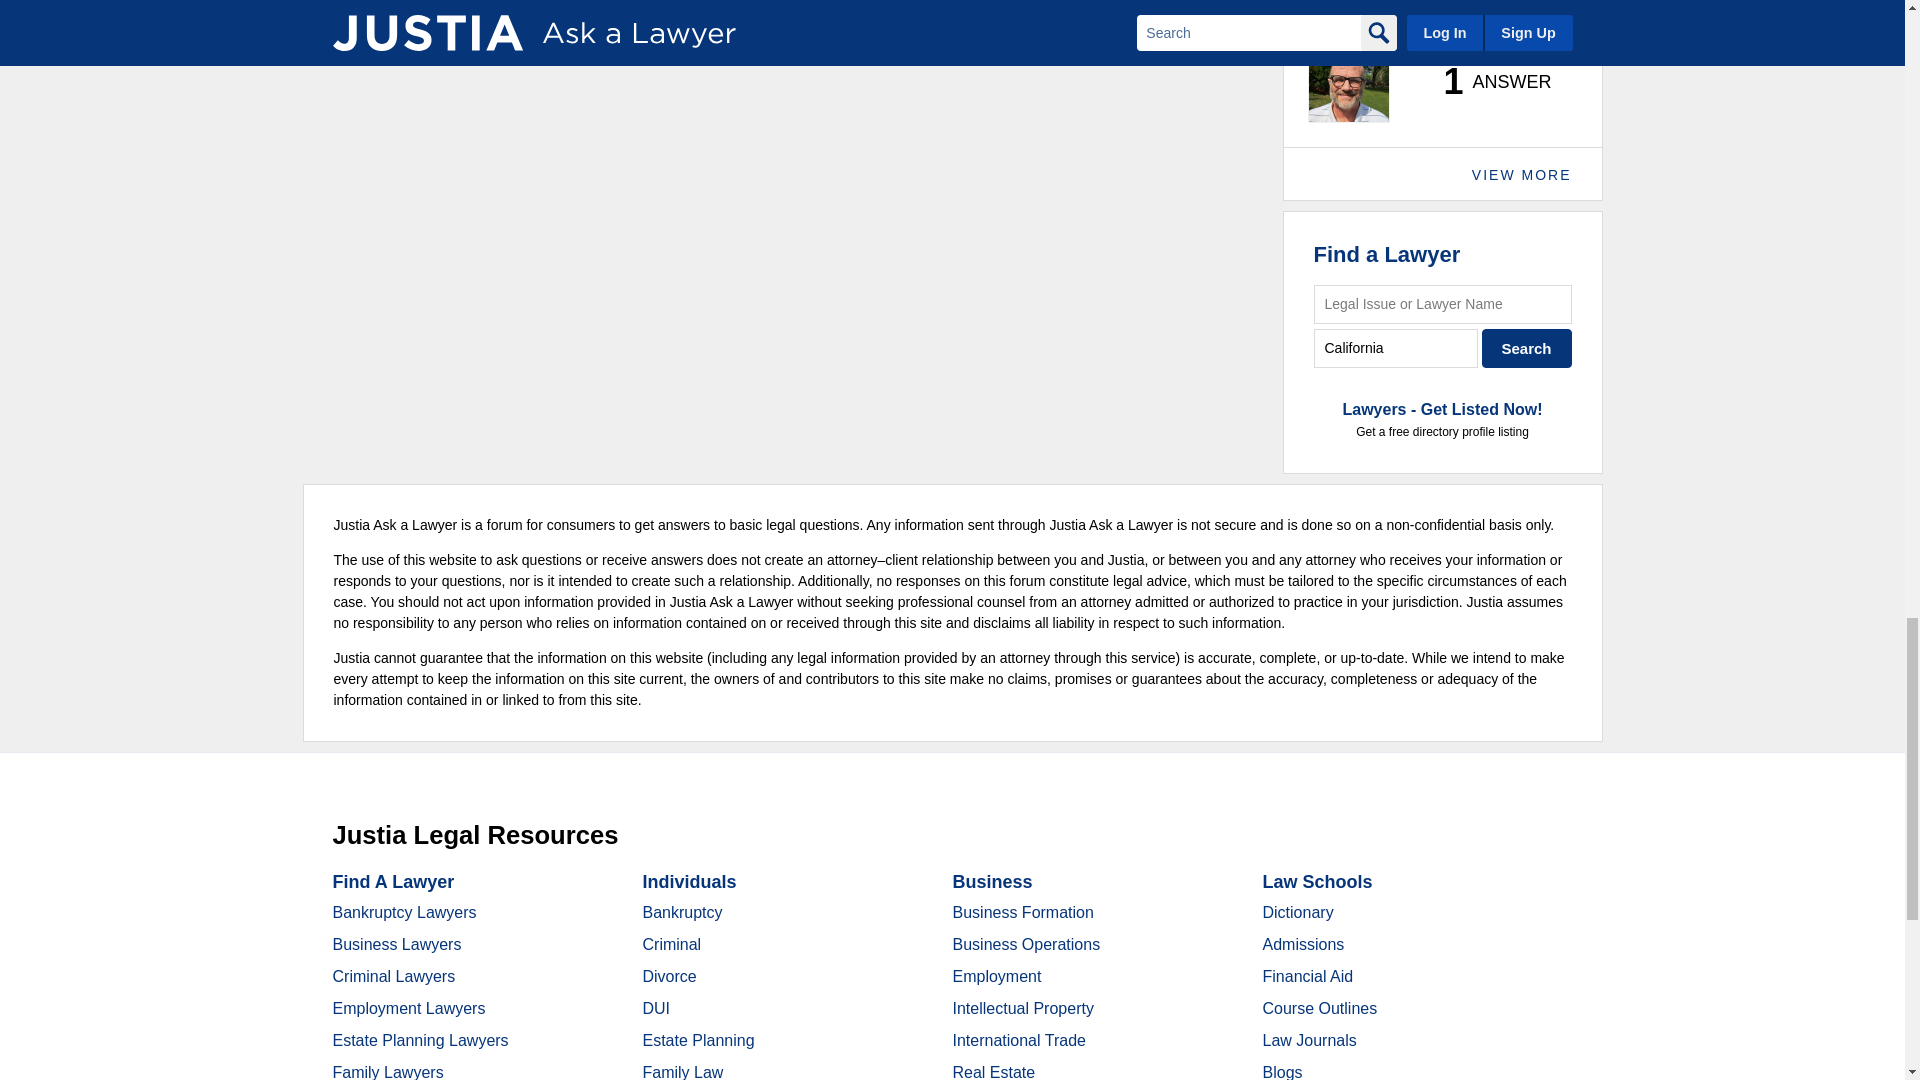 The image size is (1920, 1080). What do you see at coordinates (1486, 82) in the screenshot?
I see `Ask a Lawyer - Leaderboard - Lawyer Stats` at bounding box center [1486, 82].